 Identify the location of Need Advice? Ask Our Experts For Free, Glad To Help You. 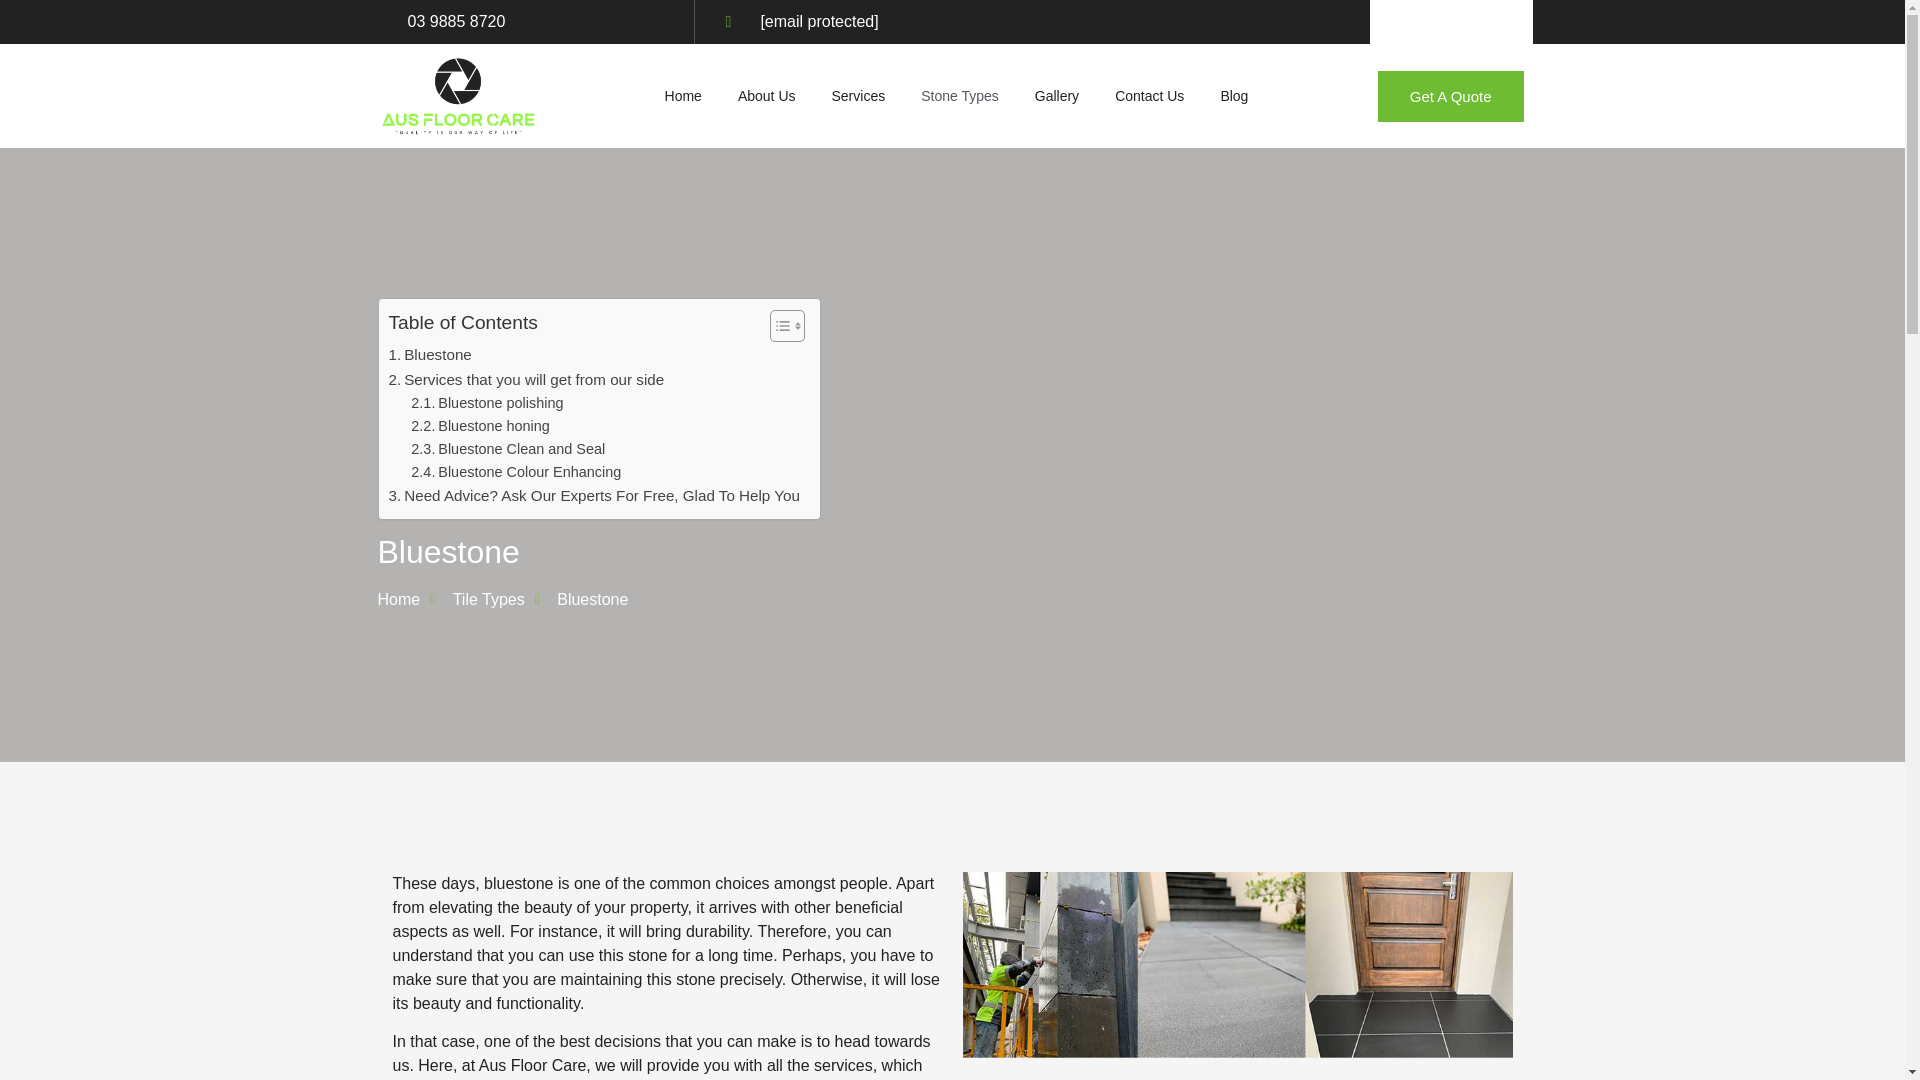
(767, 96).